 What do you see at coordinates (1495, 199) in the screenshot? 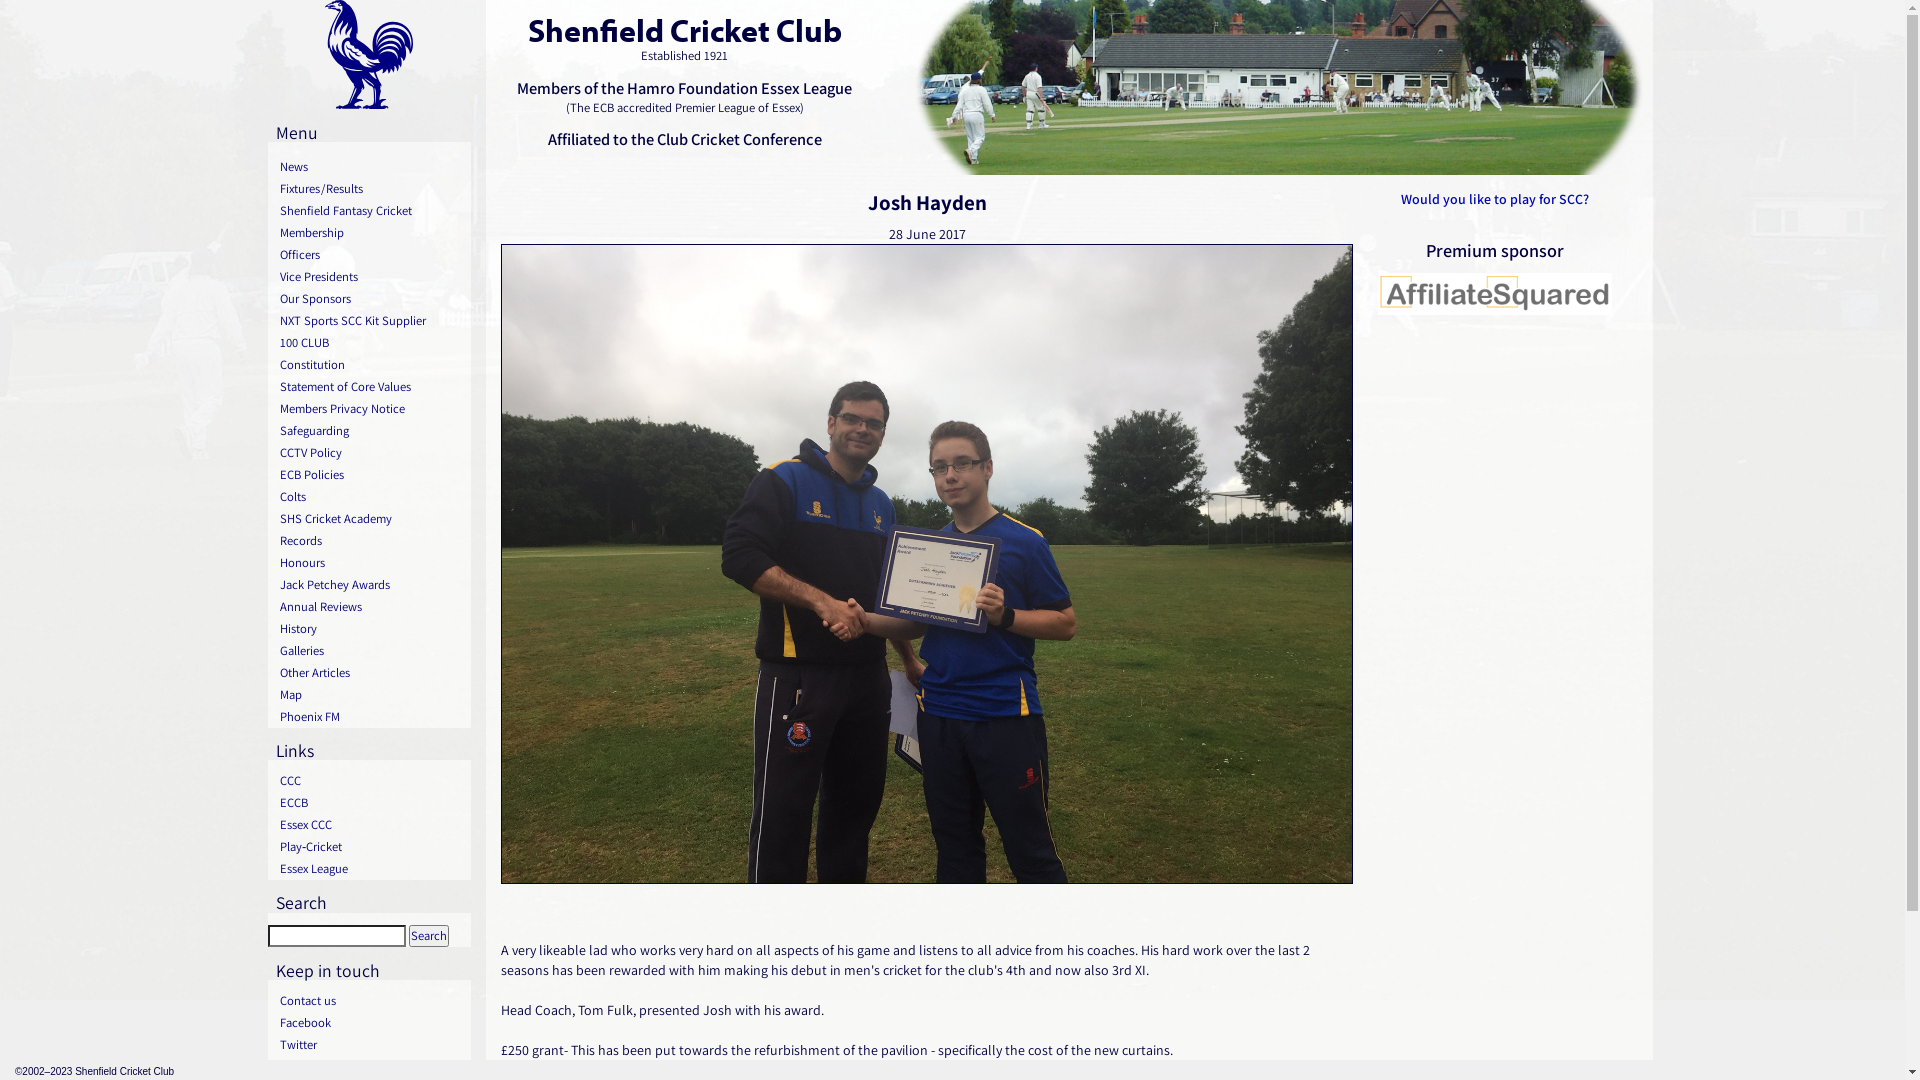
I see `Would you like to play for SCC?` at bounding box center [1495, 199].